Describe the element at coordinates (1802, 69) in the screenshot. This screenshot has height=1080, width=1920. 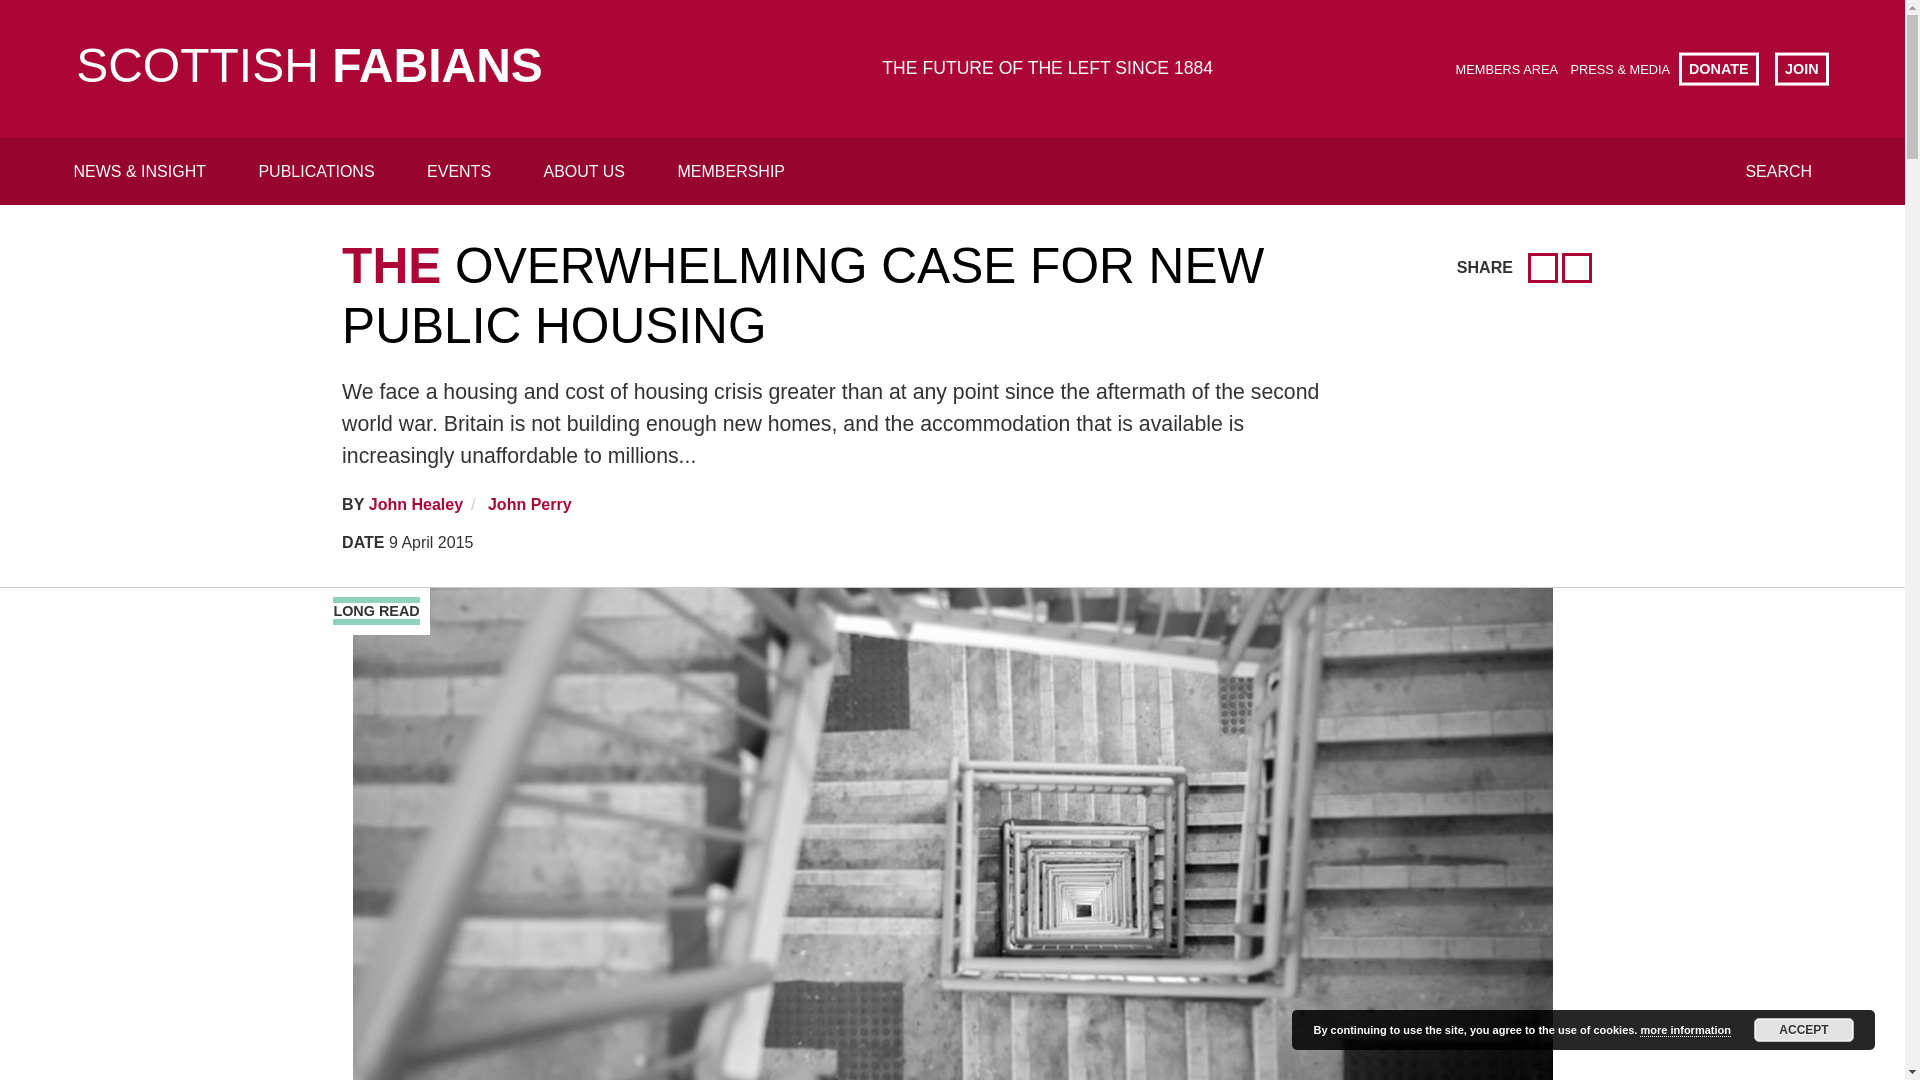
I see `JOIN` at that location.